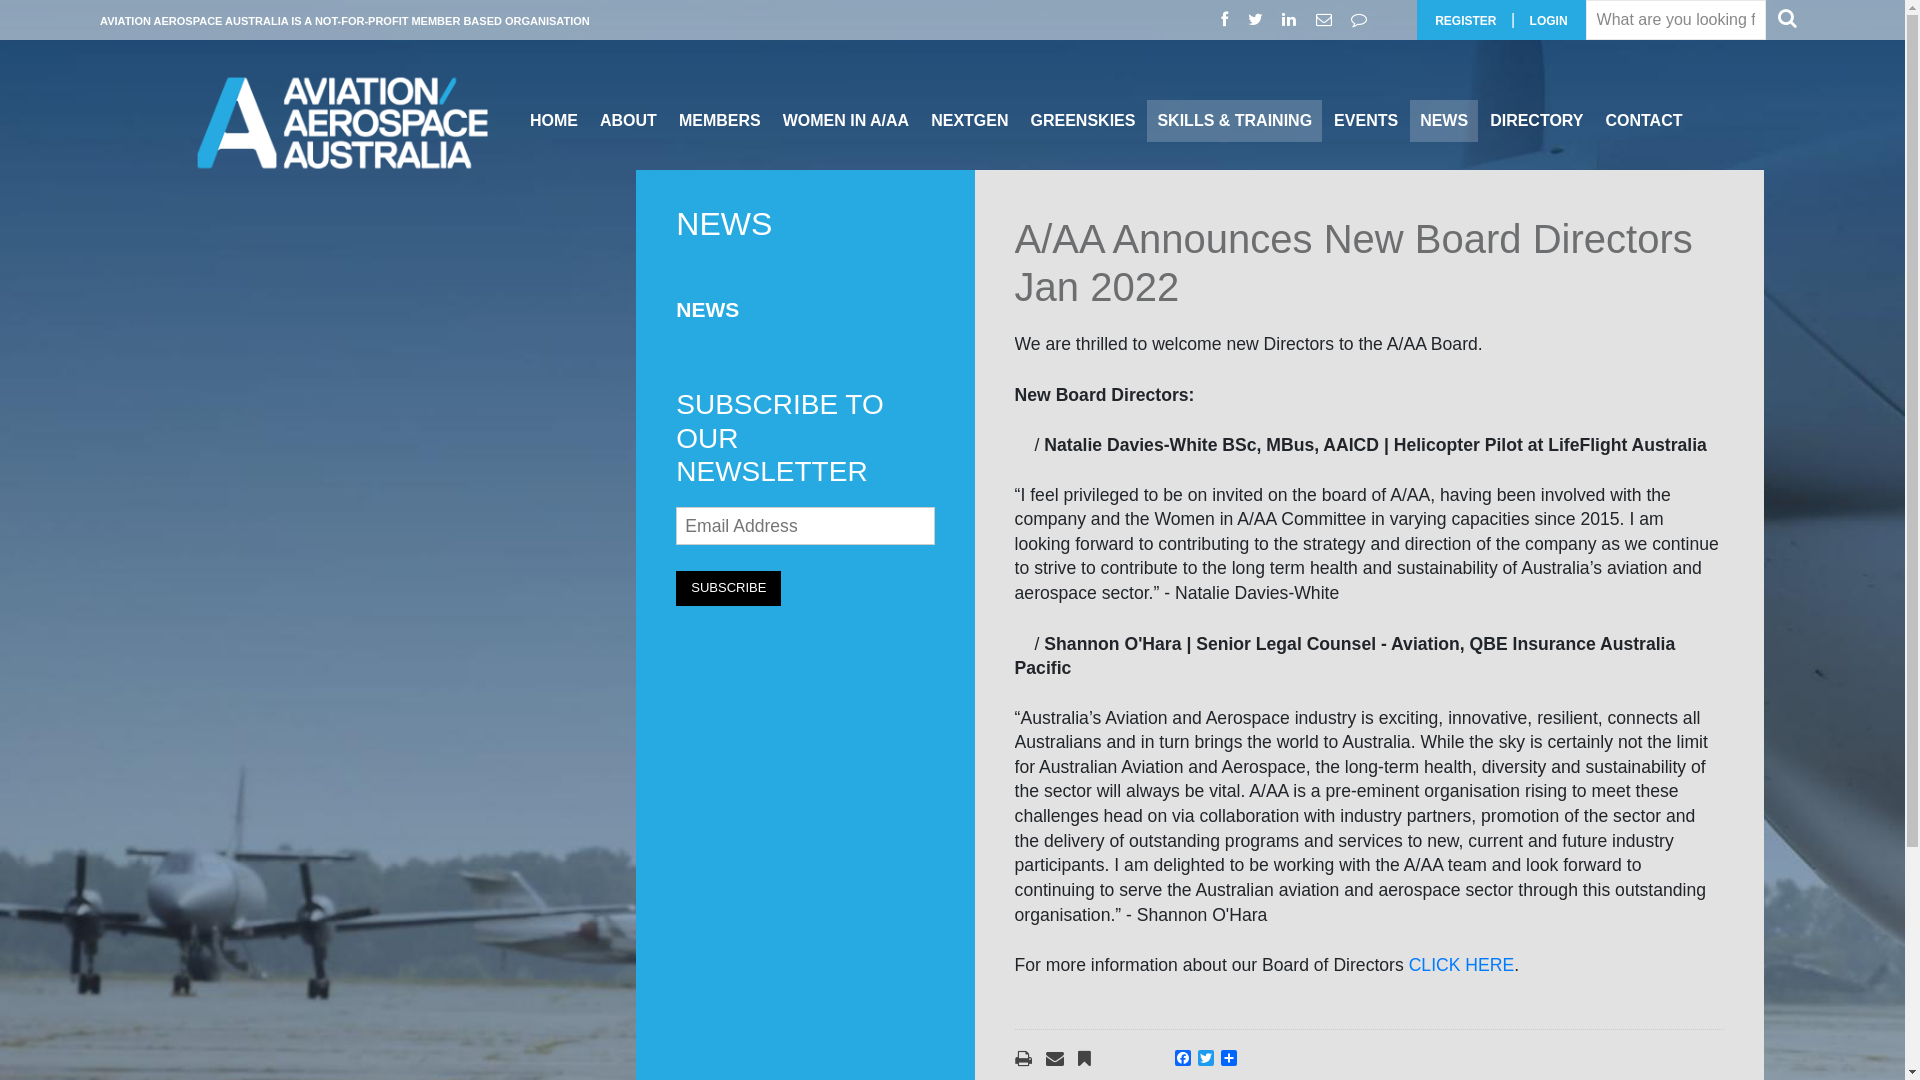 Image resolution: width=1920 pixels, height=1080 pixels. What do you see at coordinates (969, 121) in the screenshot?
I see `NEXTGEN` at bounding box center [969, 121].